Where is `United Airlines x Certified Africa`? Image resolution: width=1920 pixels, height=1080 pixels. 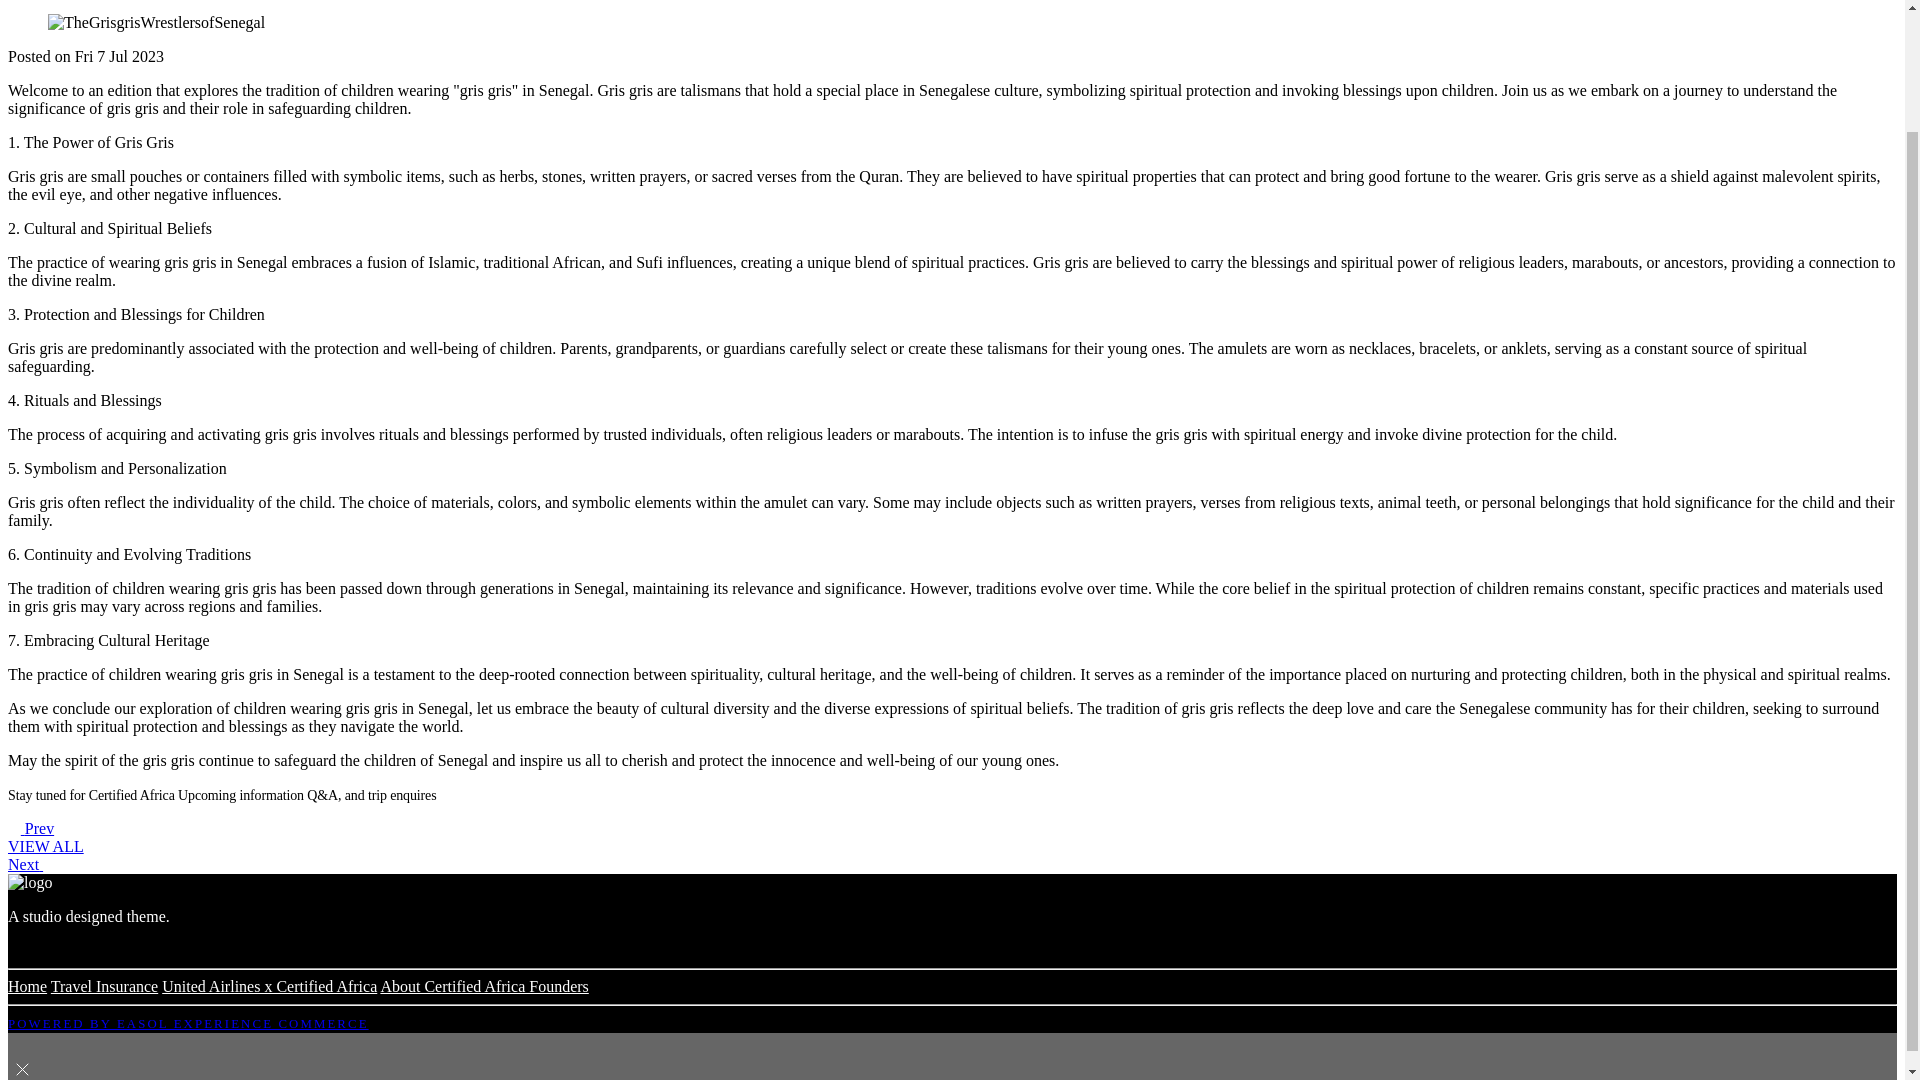
United Airlines x Certified Africa is located at coordinates (268, 986).